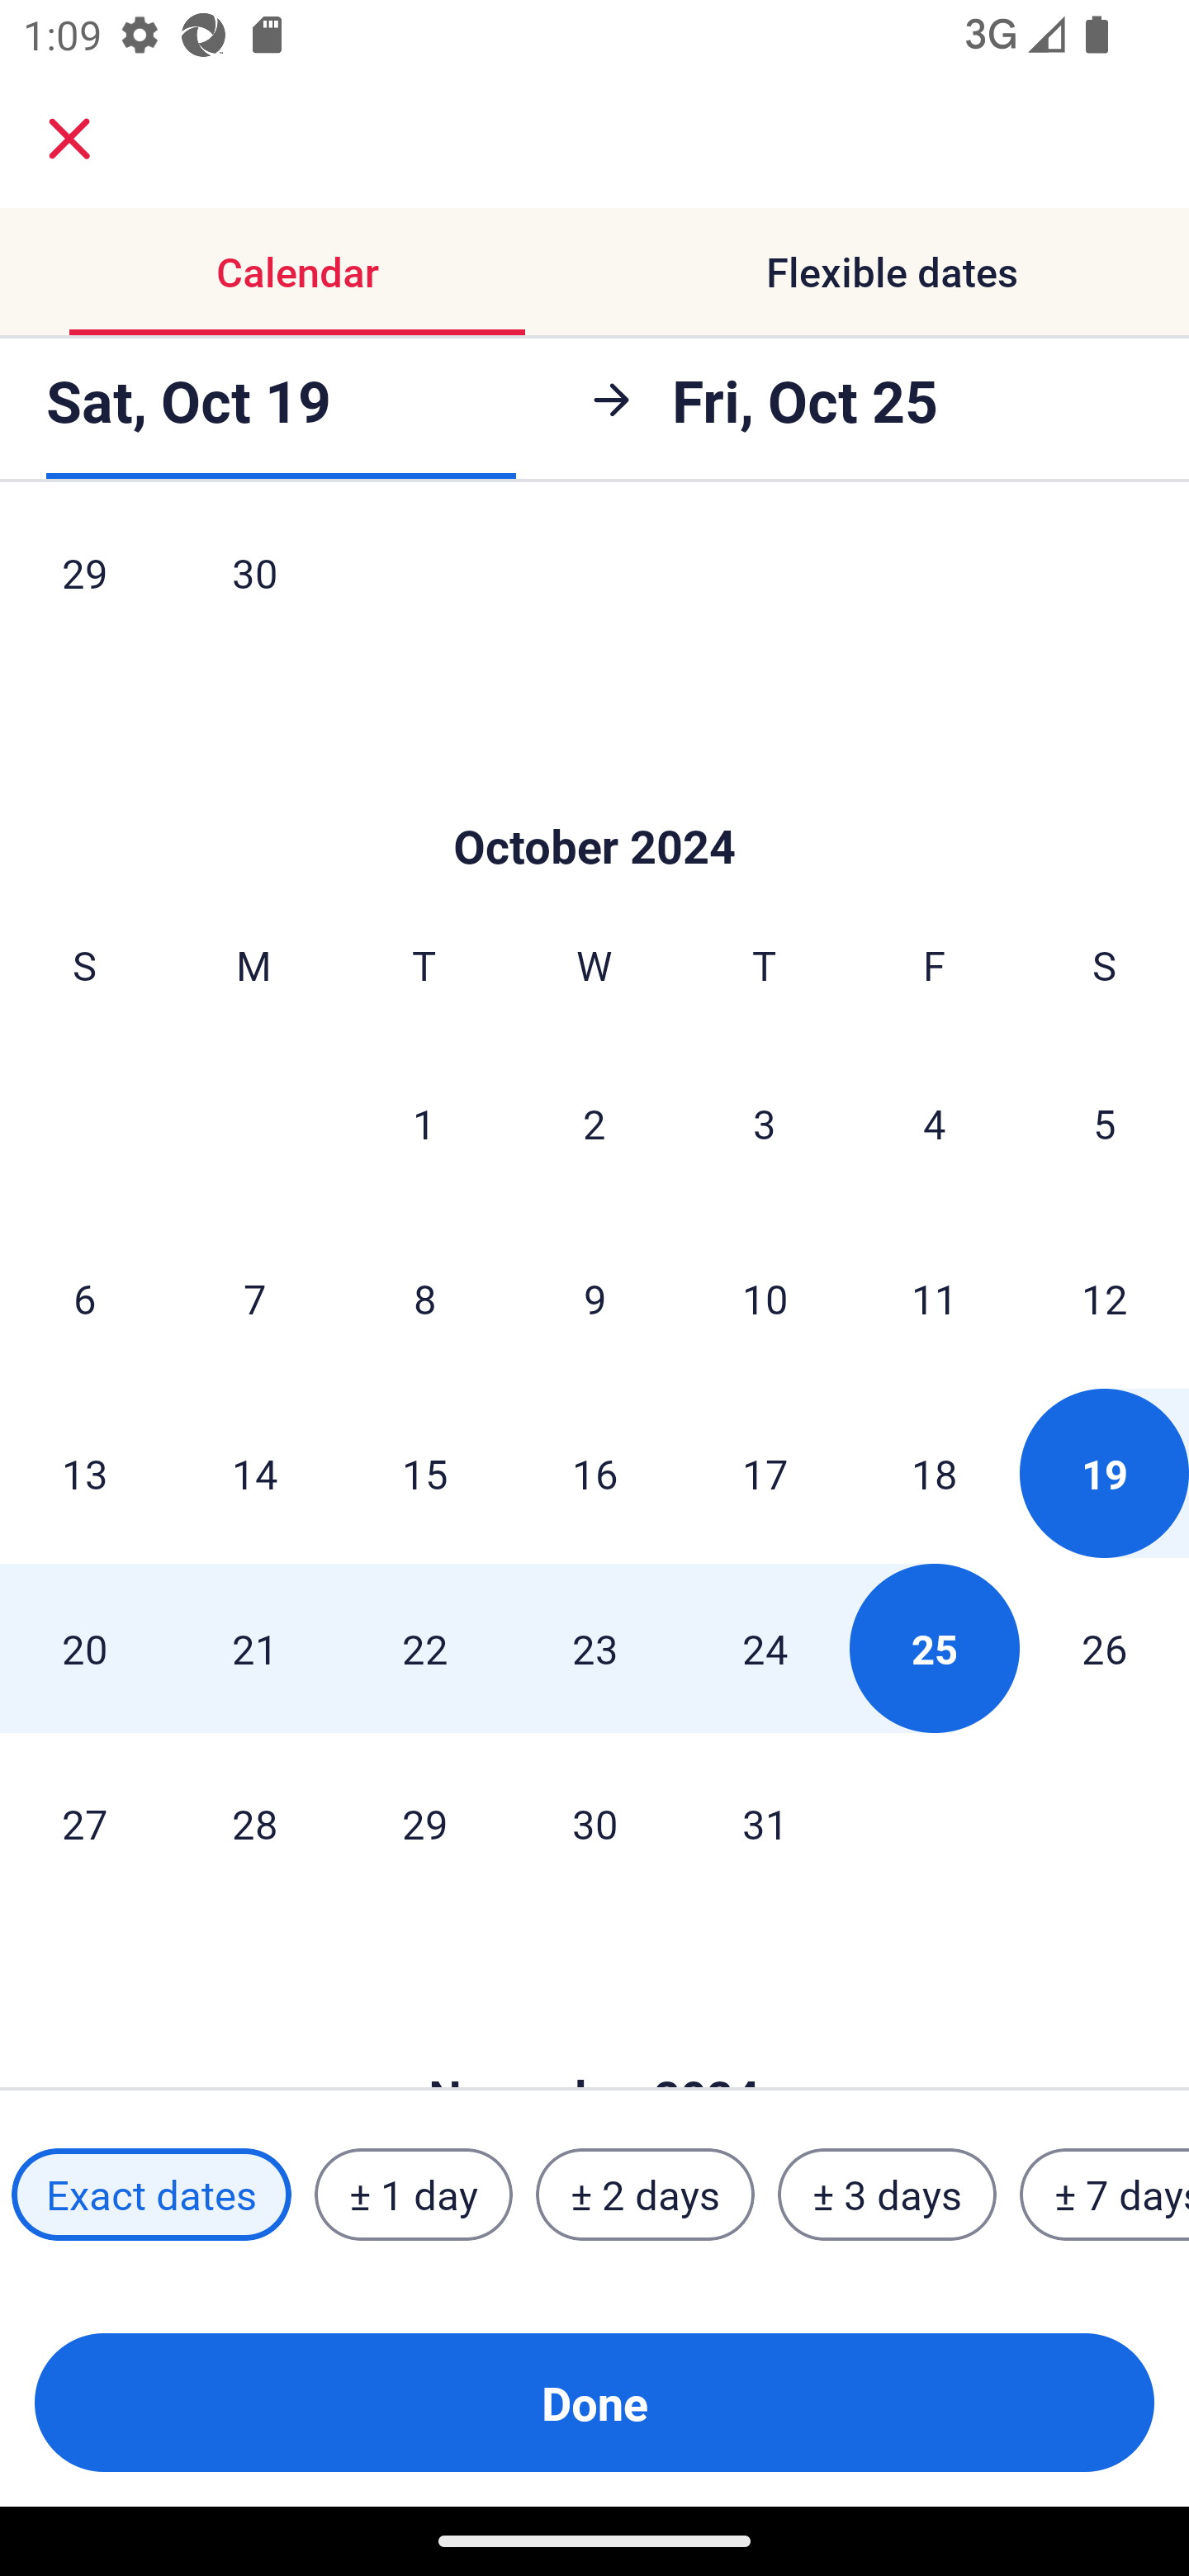  What do you see at coordinates (1105, 1123) in the screenshot?
I see `5 Saturday, October 5, 2024` at bounding box center [1105, 1123].